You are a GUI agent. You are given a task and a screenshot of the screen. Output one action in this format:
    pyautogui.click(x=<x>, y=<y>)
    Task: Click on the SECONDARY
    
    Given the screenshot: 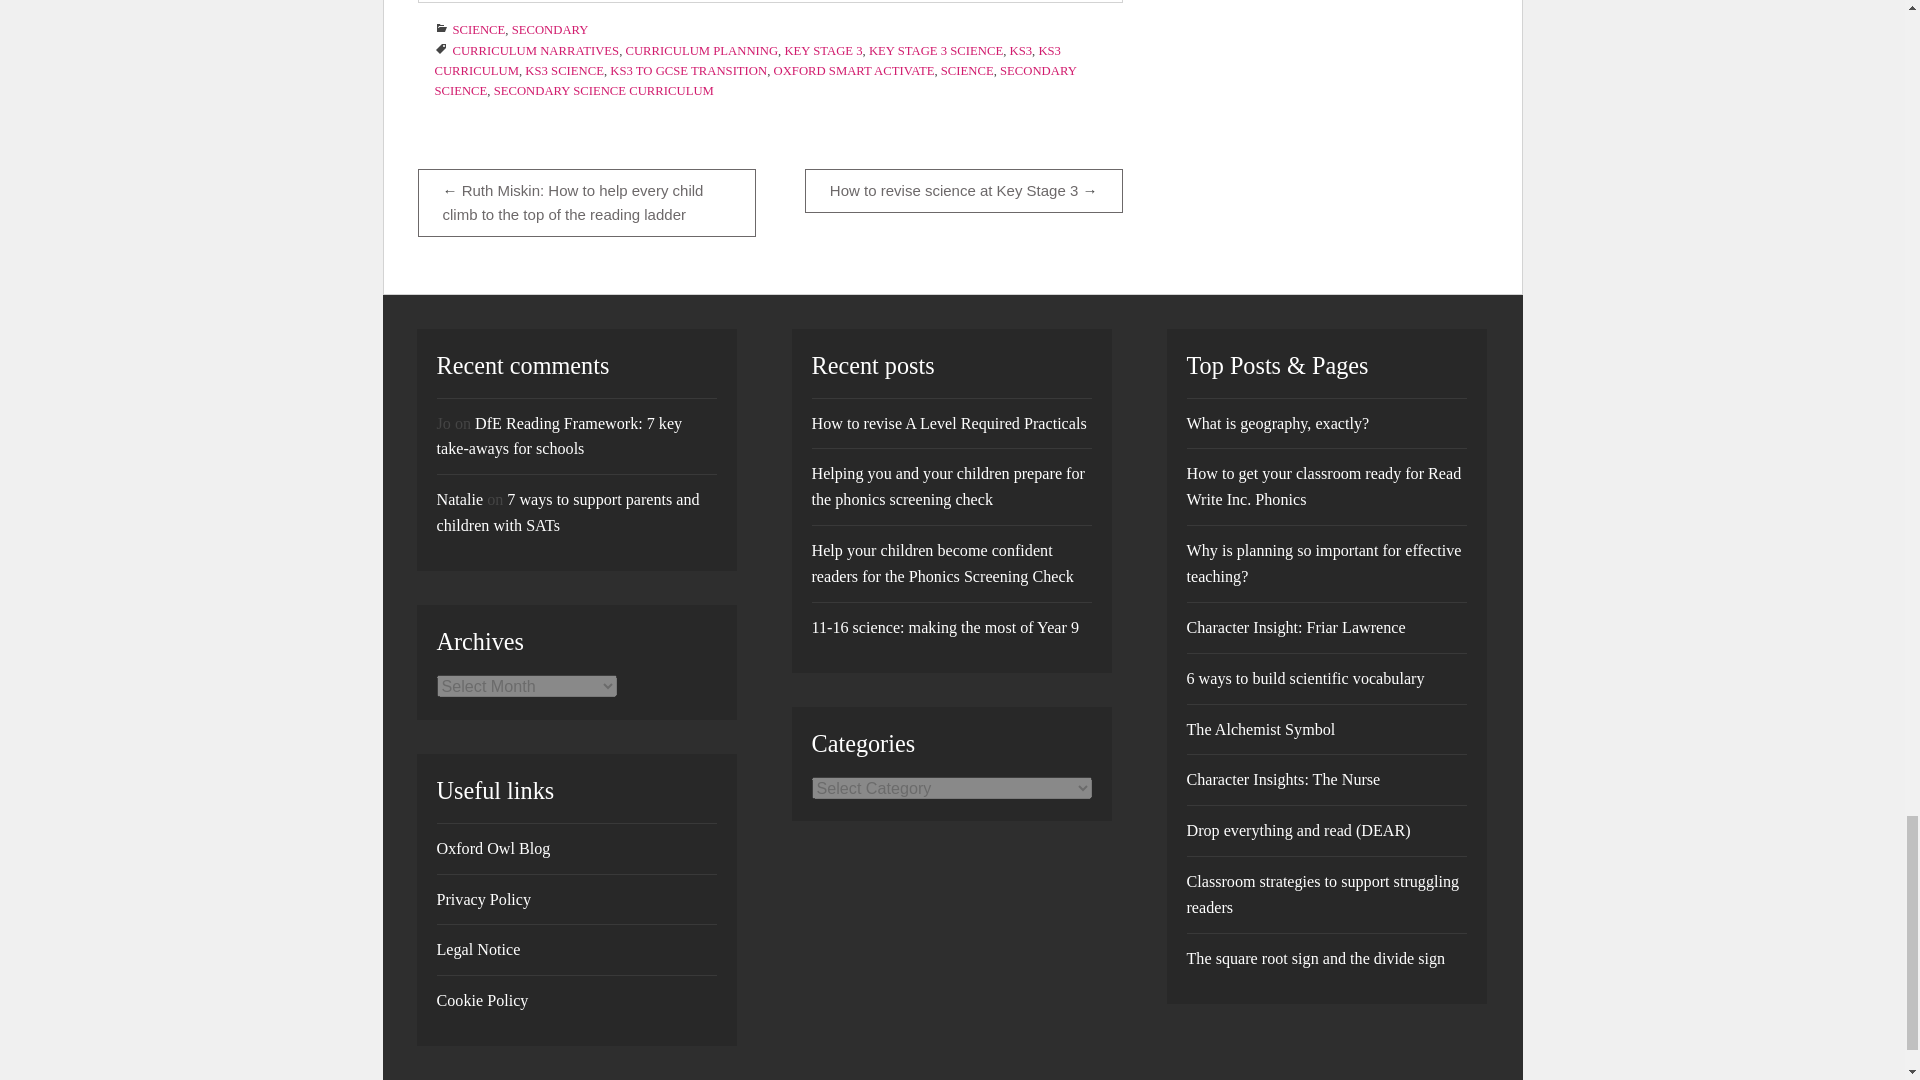 What is the action you would take?
    pyautogui.click(x=550, y=29)
    